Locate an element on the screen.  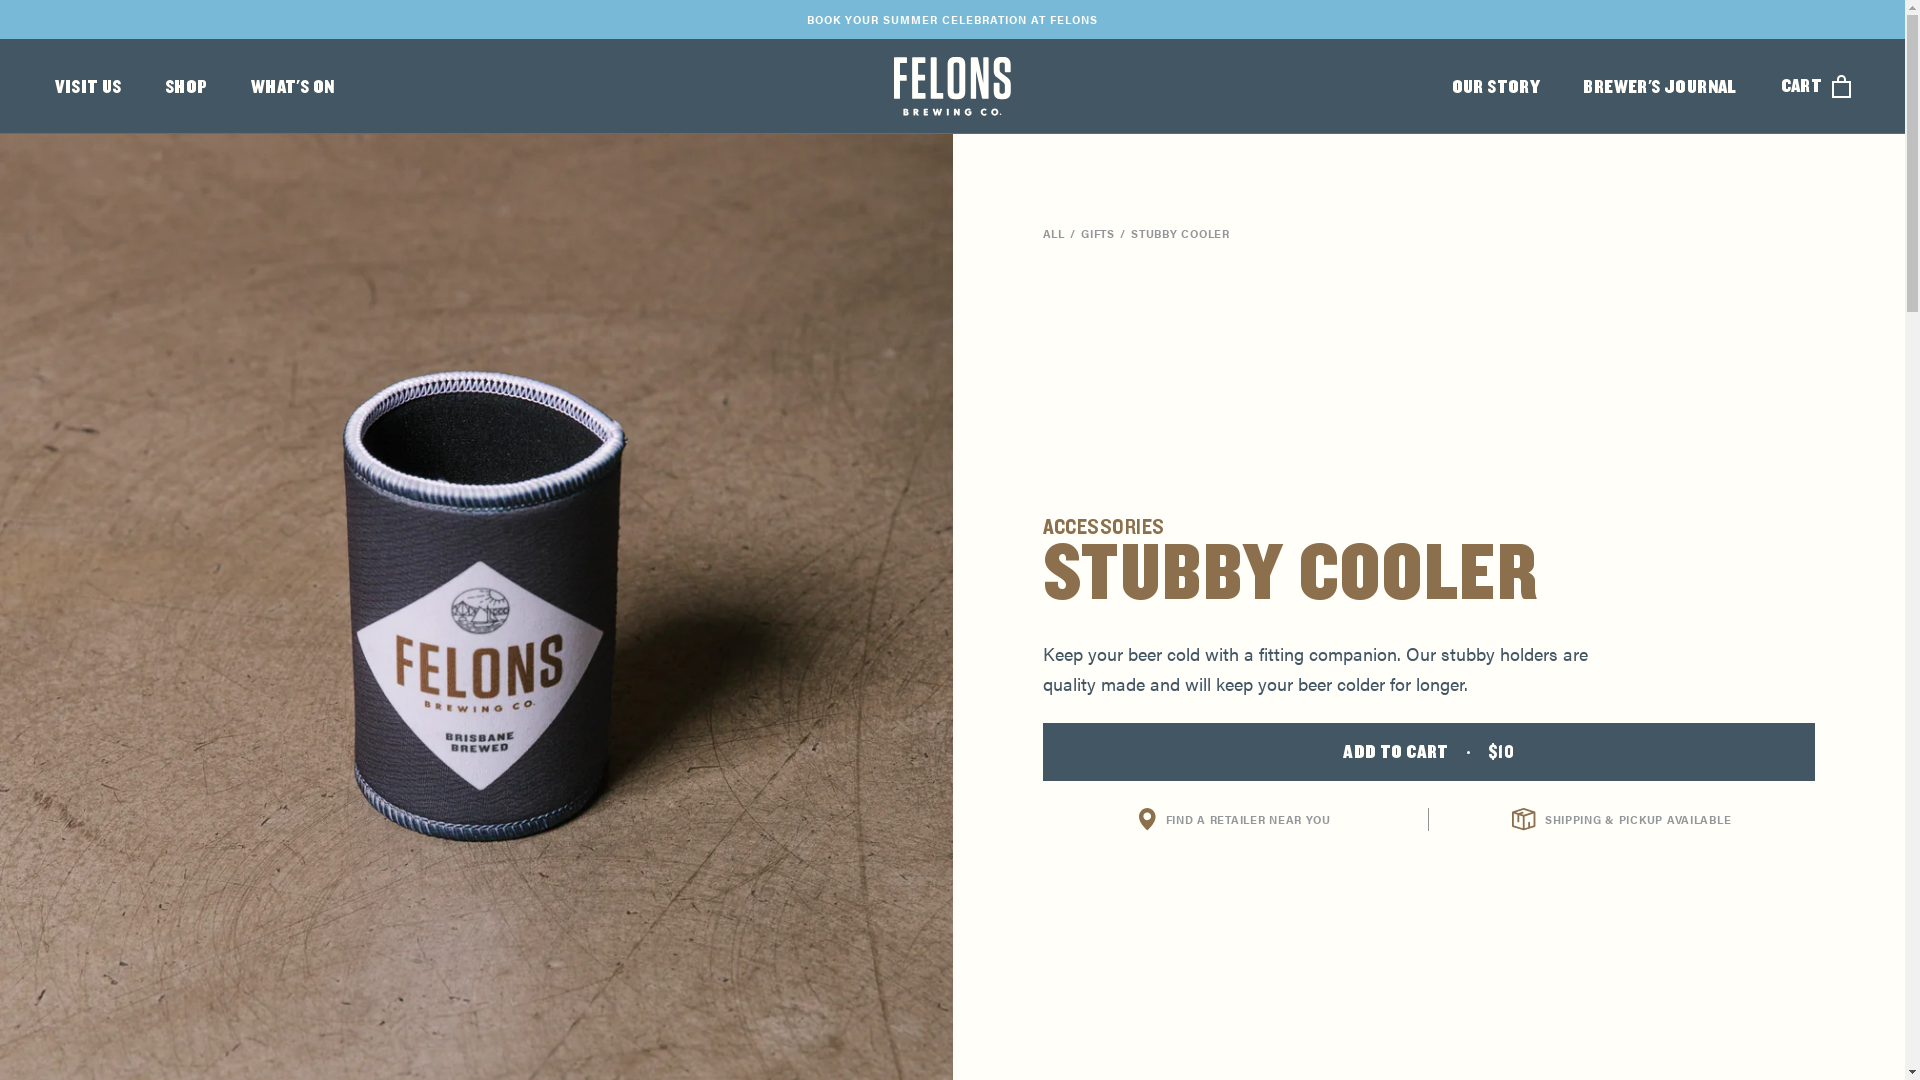
BOOK YOUR SUMMER CELEBRATION AT FELONS is located at coordinates (952, 20).